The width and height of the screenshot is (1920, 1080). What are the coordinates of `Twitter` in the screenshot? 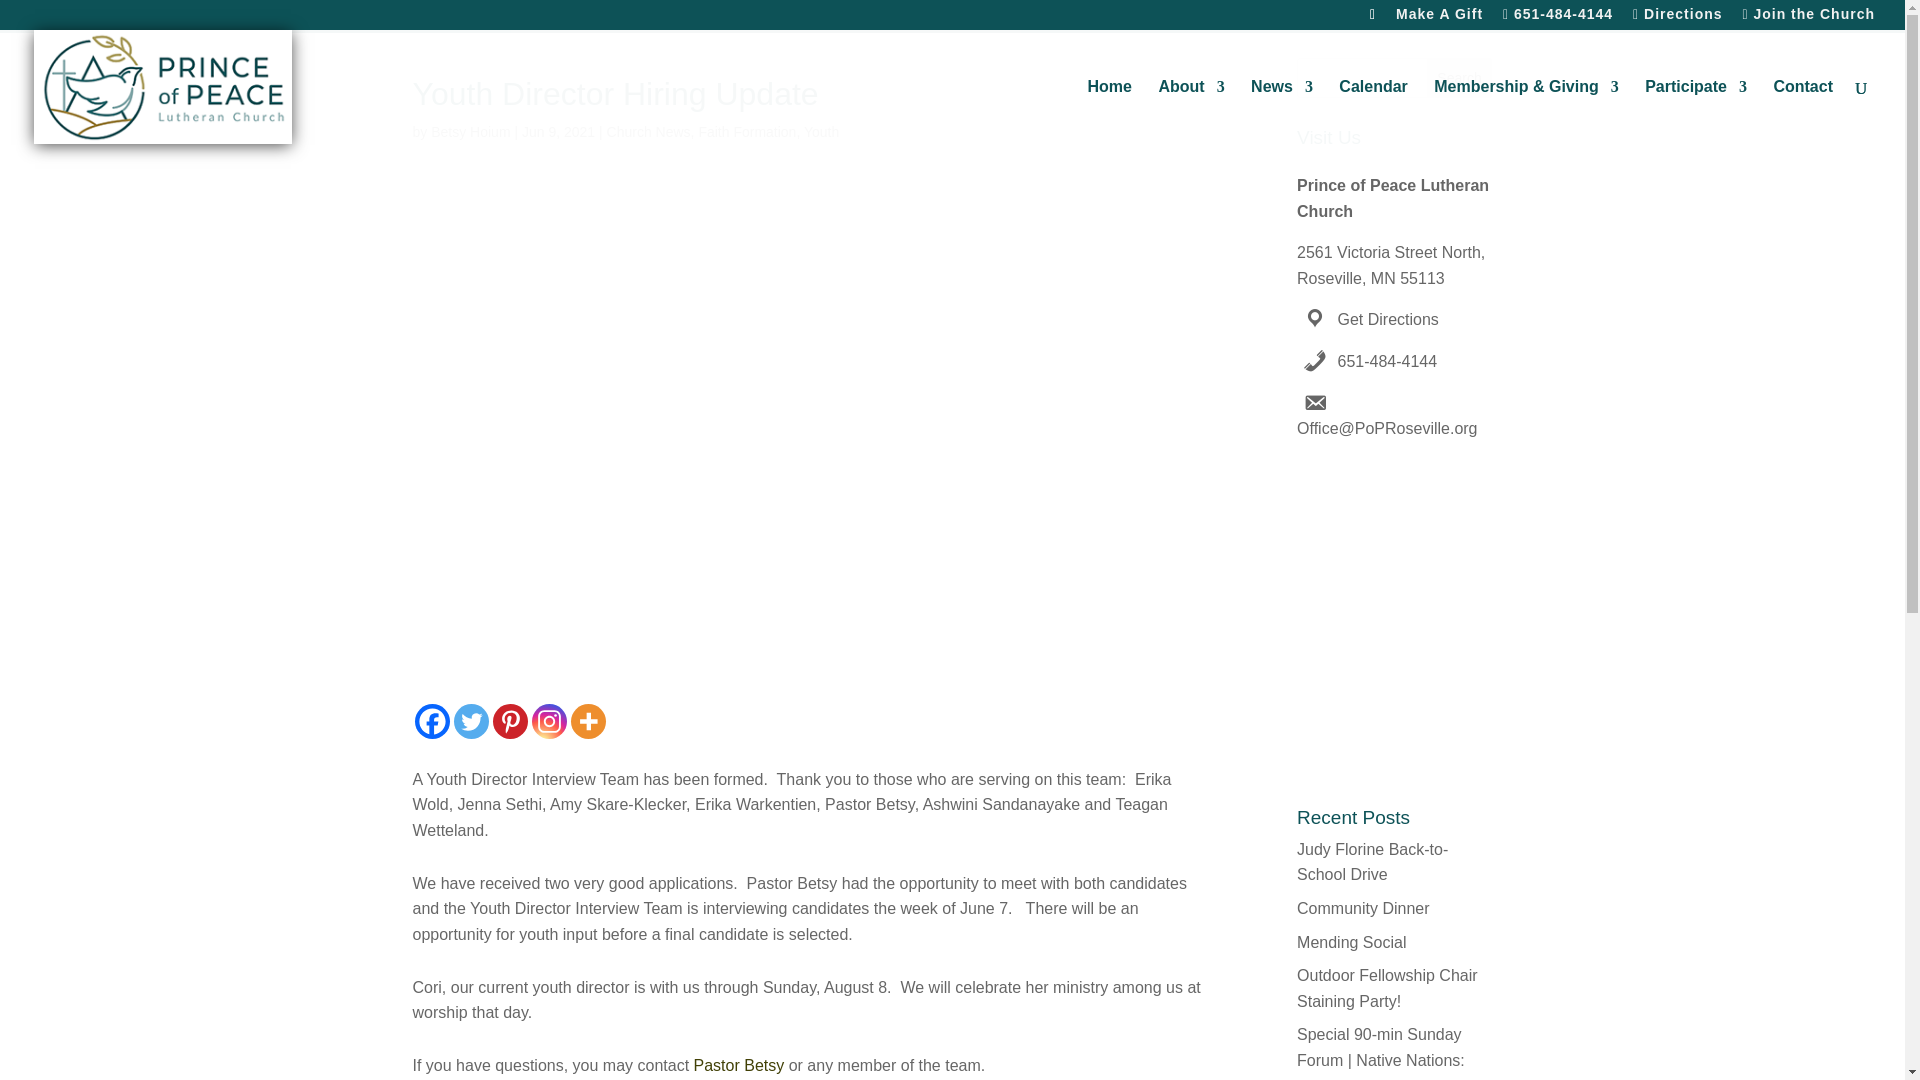 It's located at (471, 721).